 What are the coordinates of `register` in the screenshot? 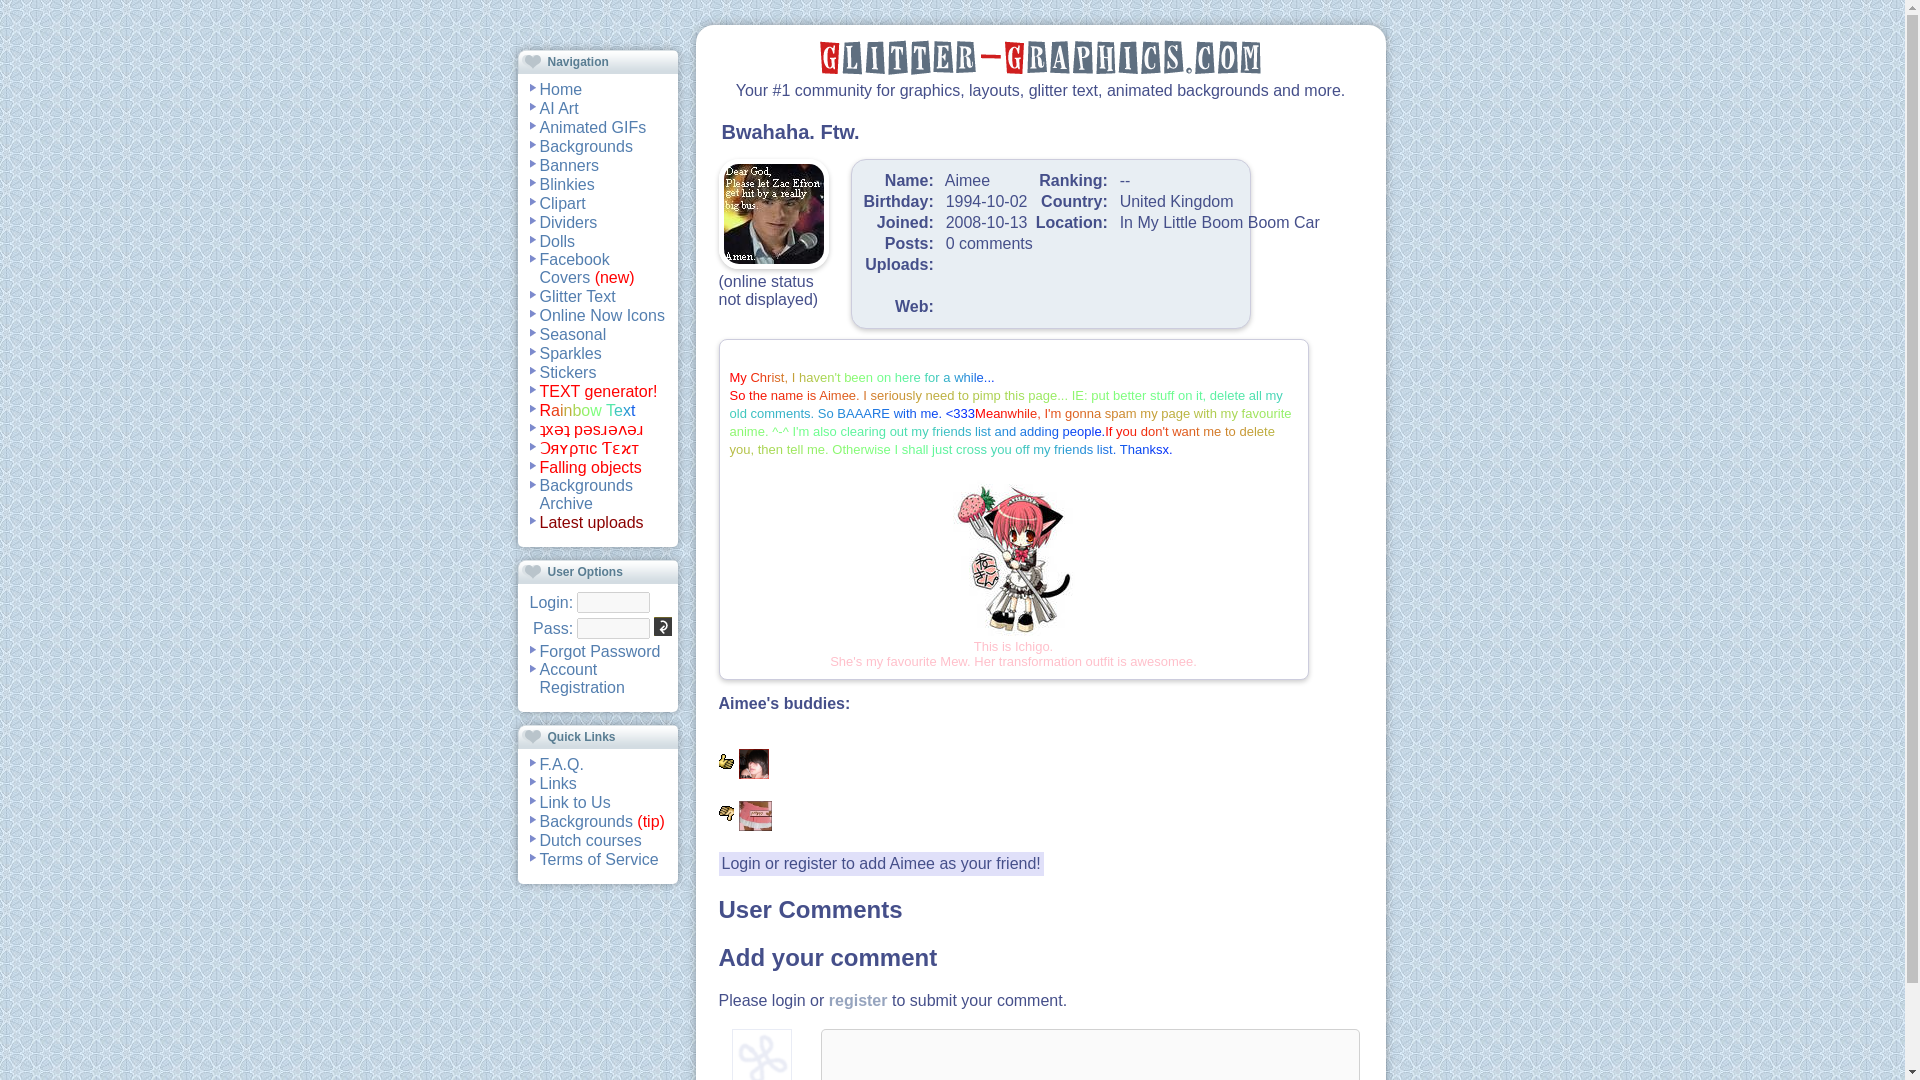 It's located at (810, 863).